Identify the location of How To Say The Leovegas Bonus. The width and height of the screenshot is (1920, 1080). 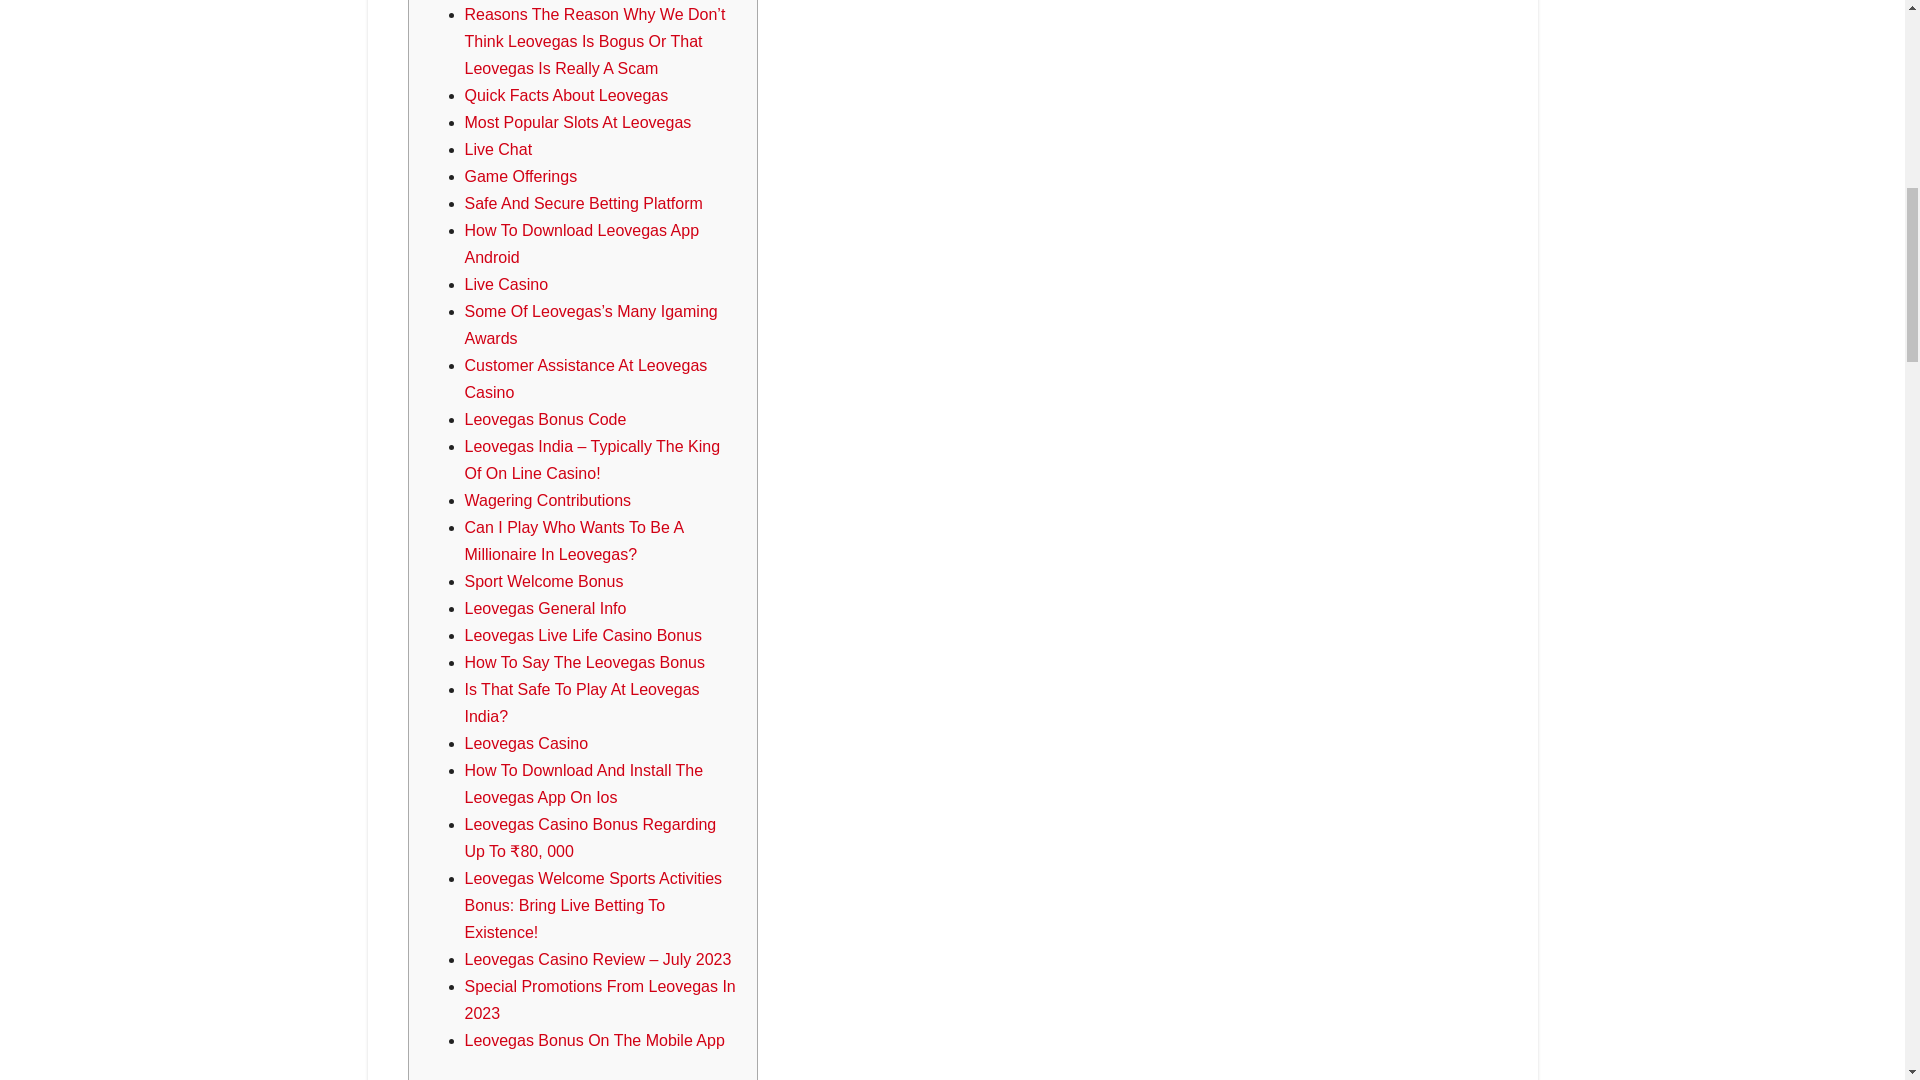
(584, 662).